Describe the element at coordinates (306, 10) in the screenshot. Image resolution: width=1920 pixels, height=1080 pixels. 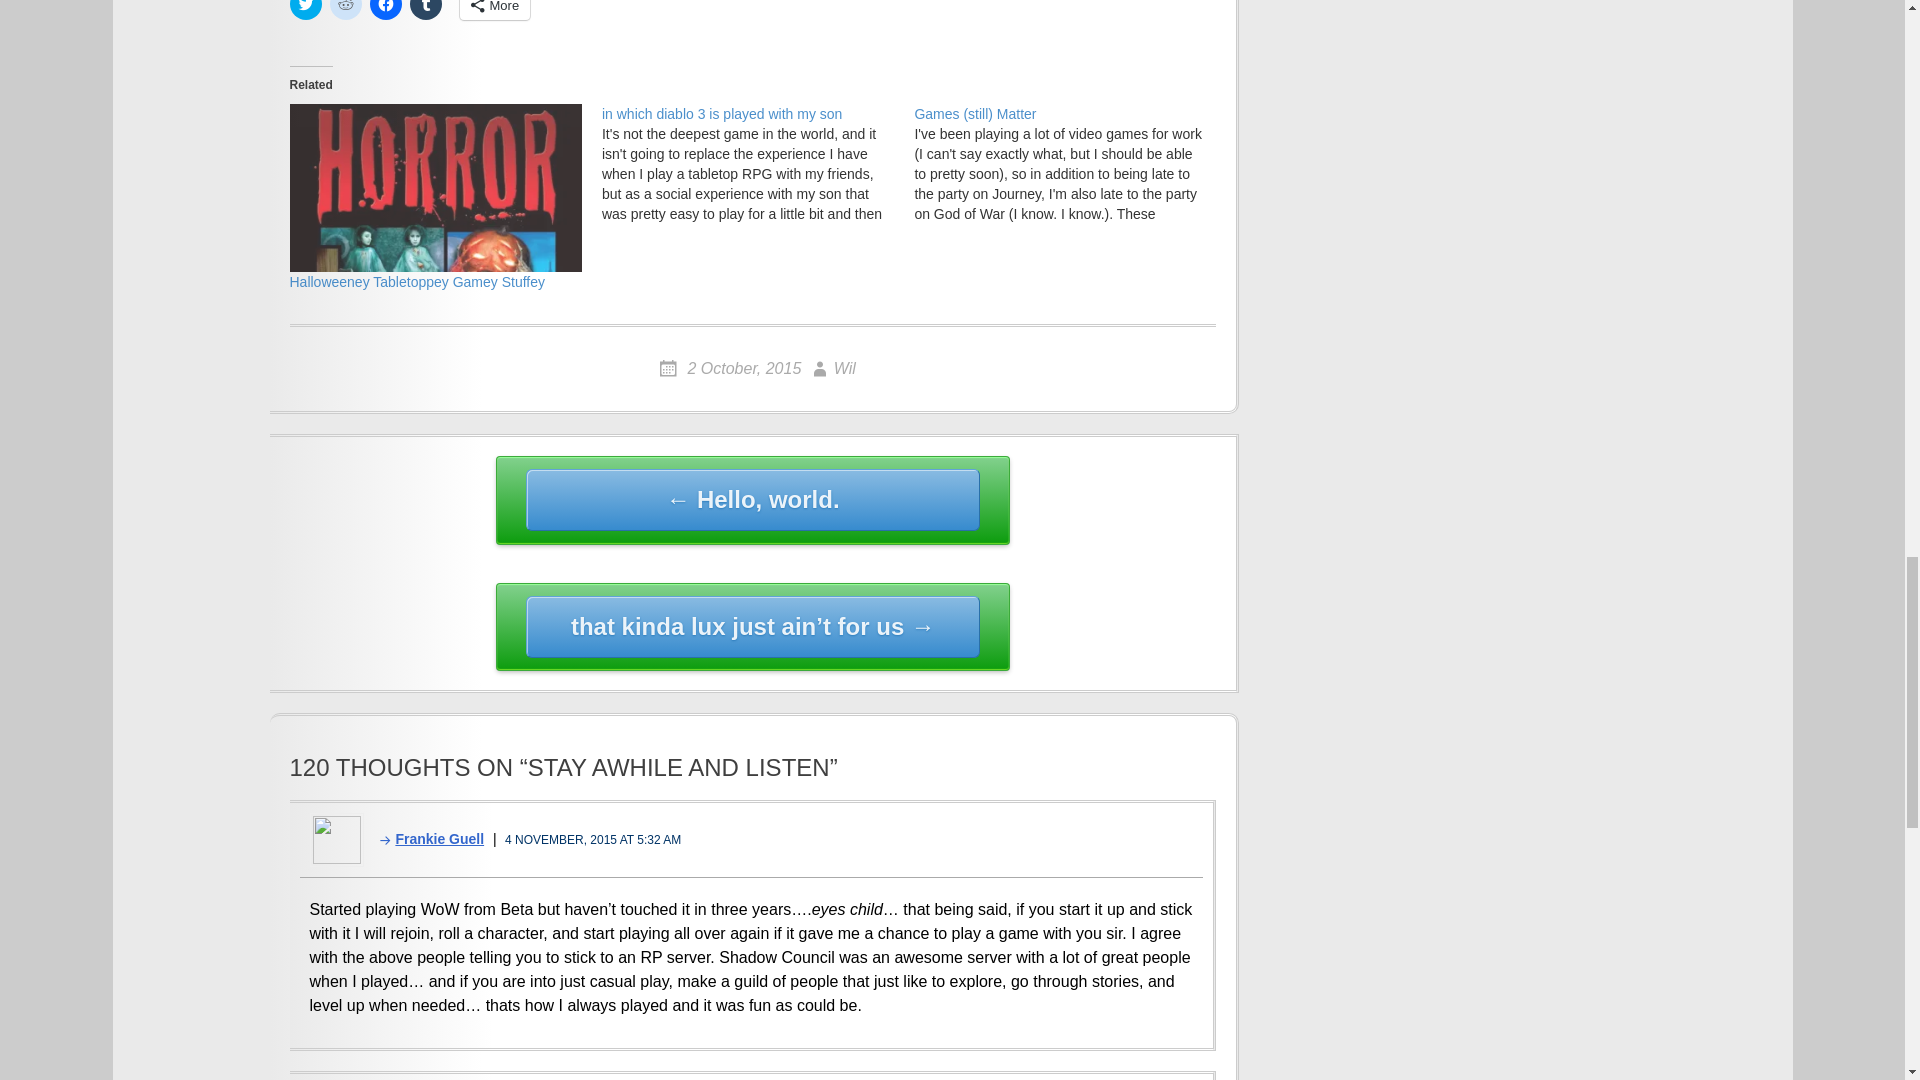
I see `Click to share on Twitter` at that location.